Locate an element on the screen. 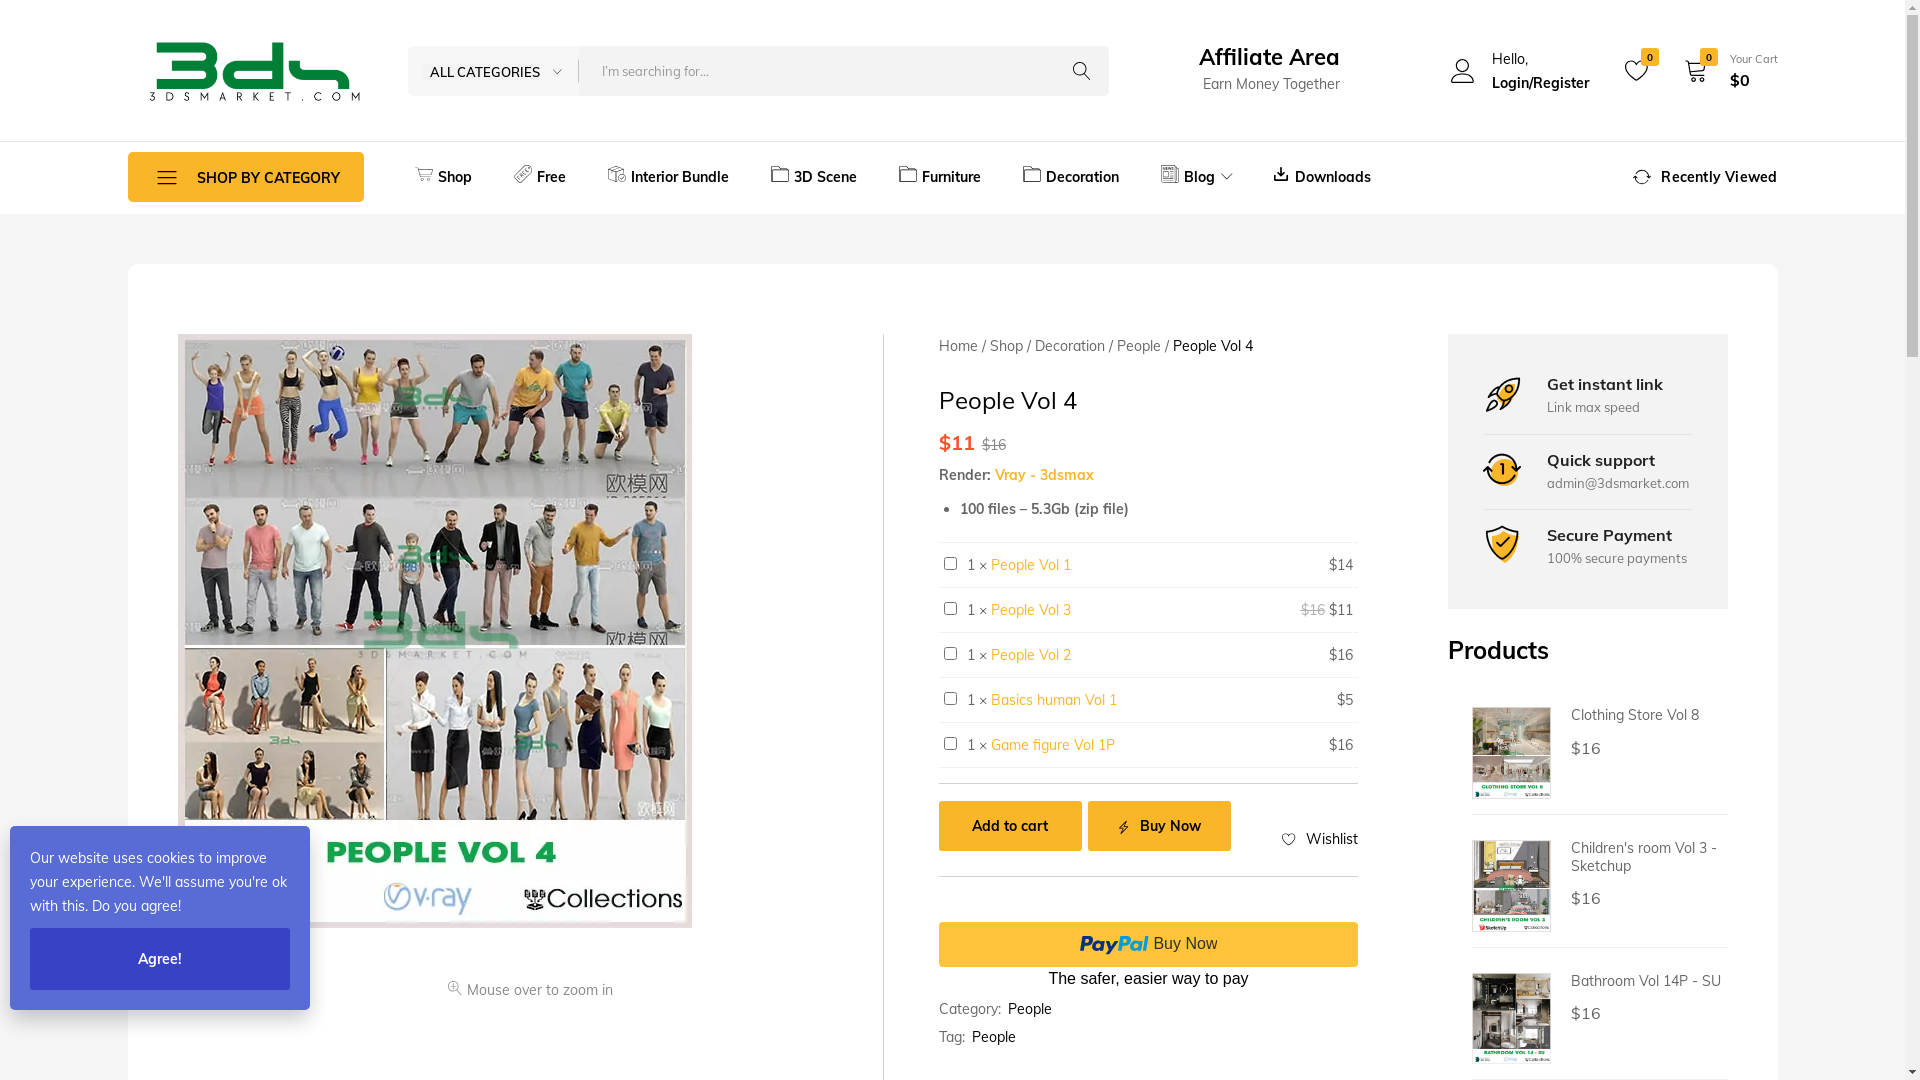 The image size is (1920, 1080). People Vol 1 is located at coordinates (1031, 565).